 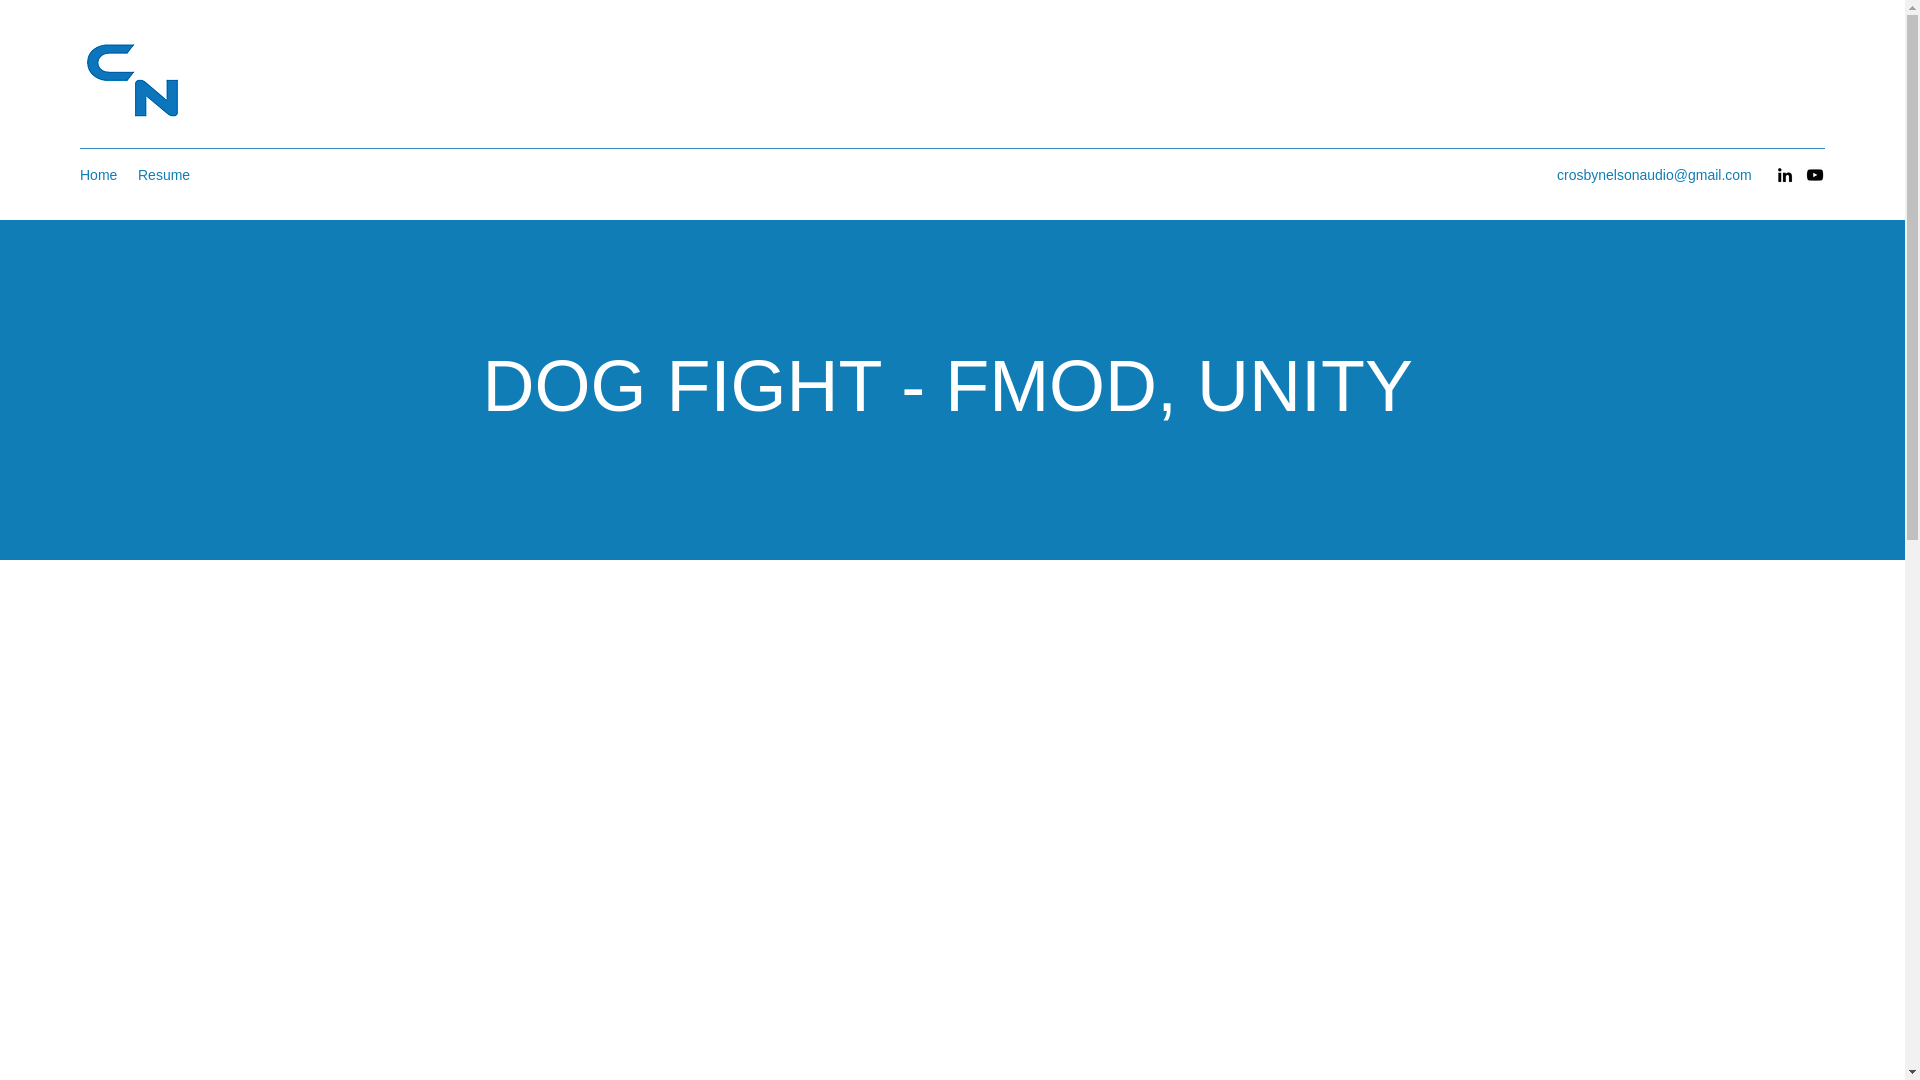 What do you see at coordinates (162, 174) in the screenshot?
I see `Resume` at bounding box center [162, 174].